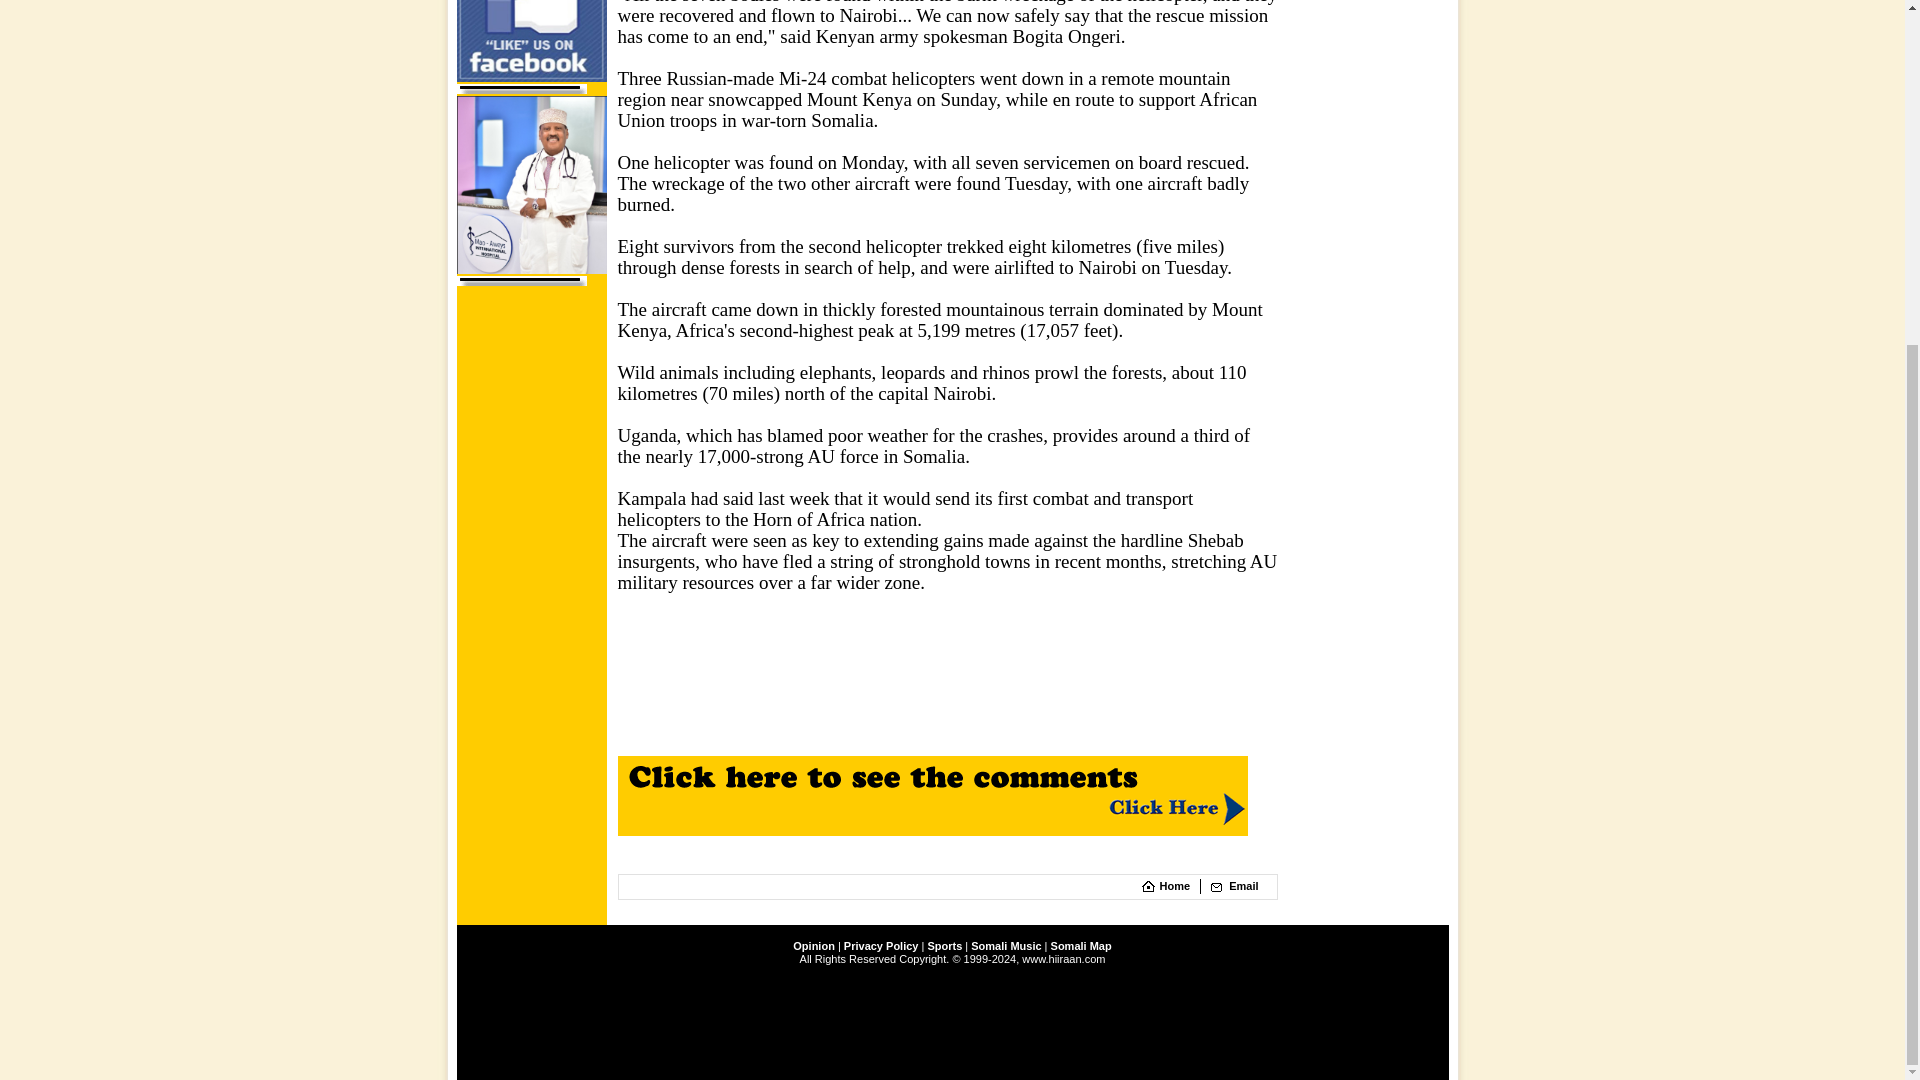  What do you see at coordinates (1174, 886) in the screenshot?
I see `Home` at bounding box center [1174, 886].